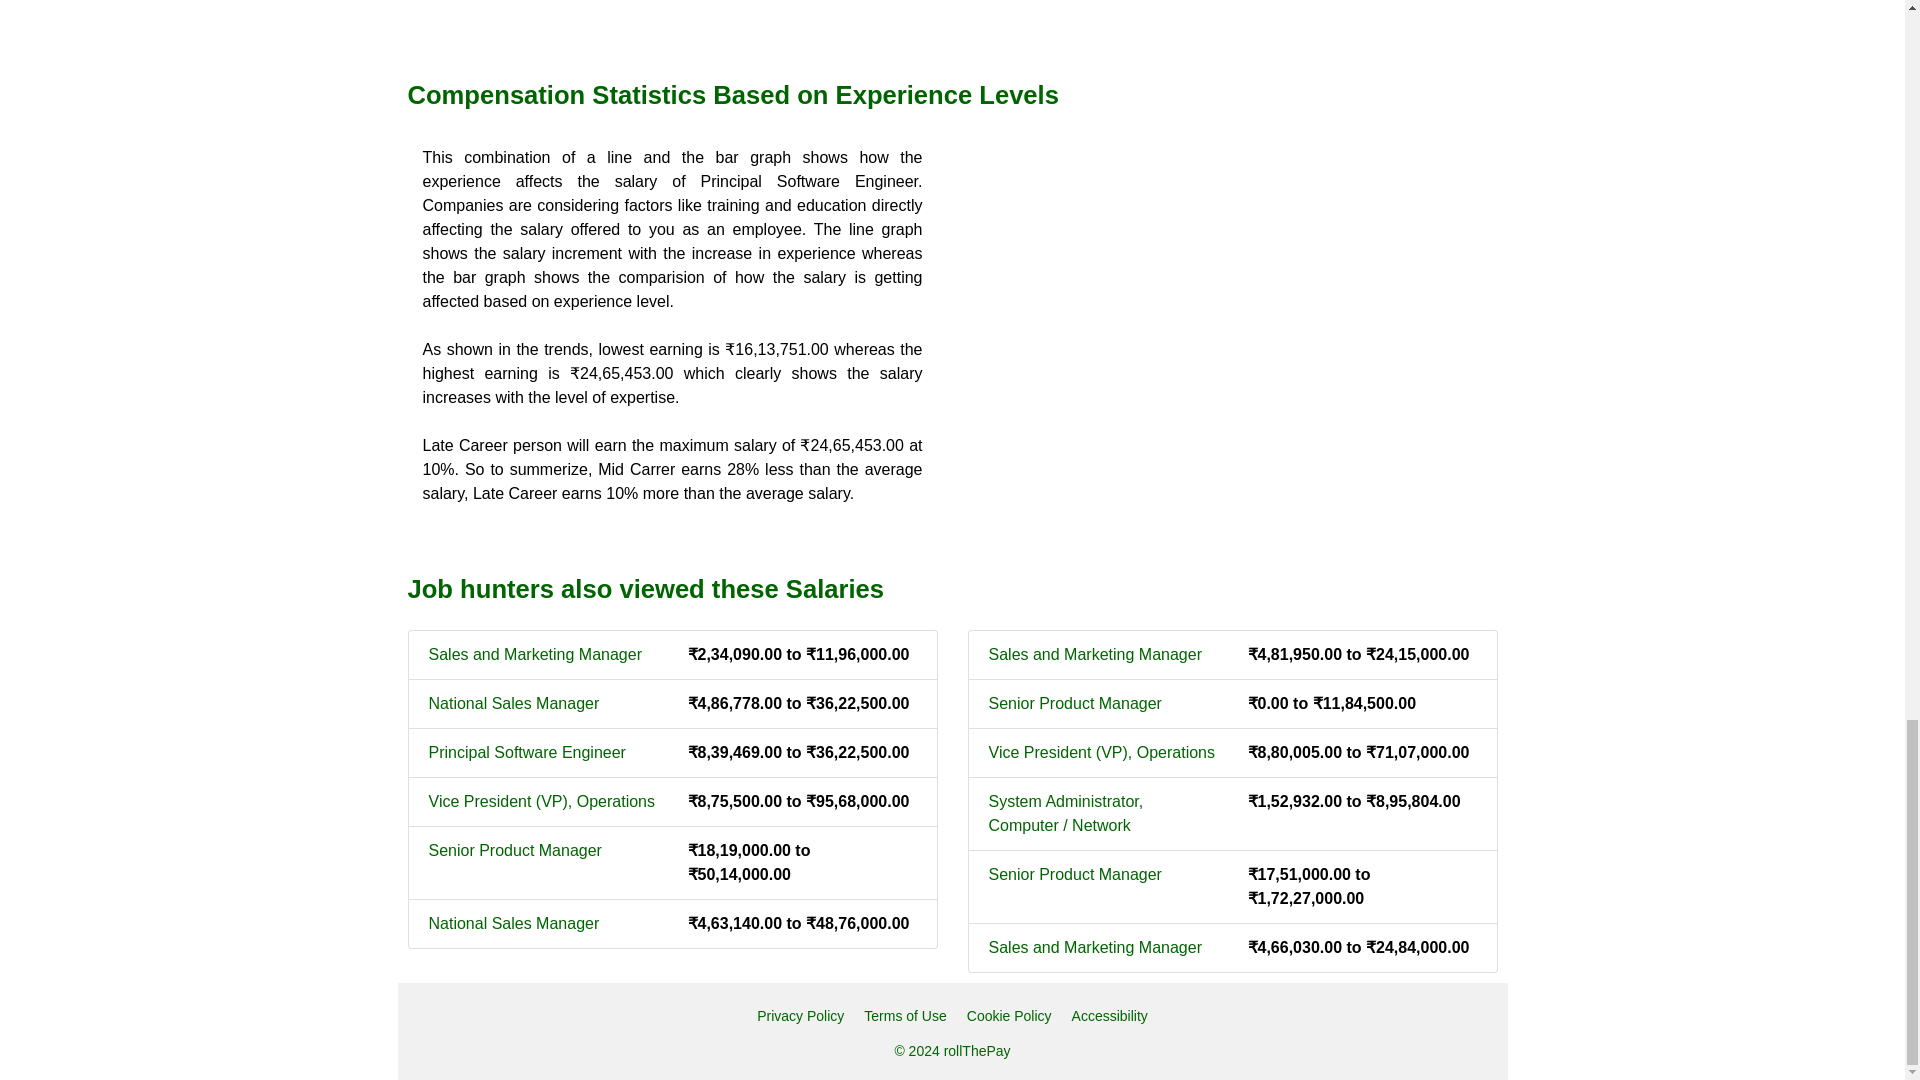 The height and width of the screenshot is (1080, 1920). What do you see at coordinates (1110, 1015) in the screenshot?
I see `Accessibility` at bounding box center [1110, 1015].